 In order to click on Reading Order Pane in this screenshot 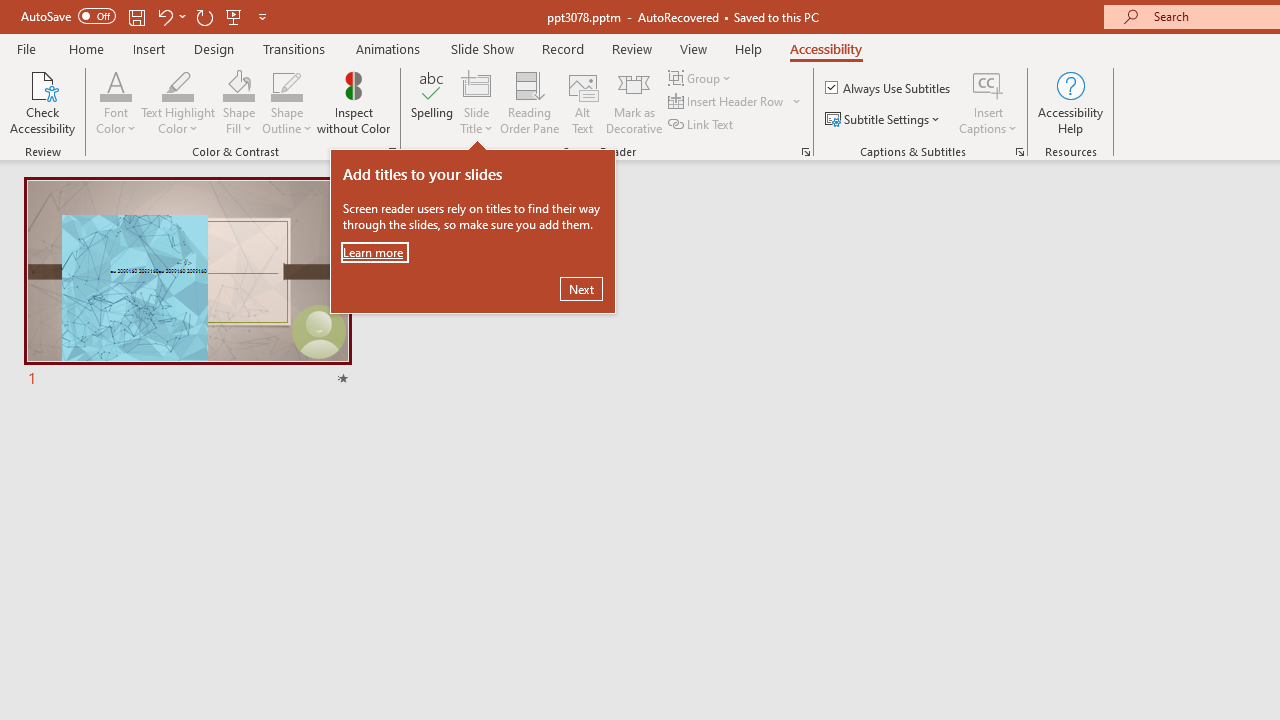, I will do `click(529, 102)`.